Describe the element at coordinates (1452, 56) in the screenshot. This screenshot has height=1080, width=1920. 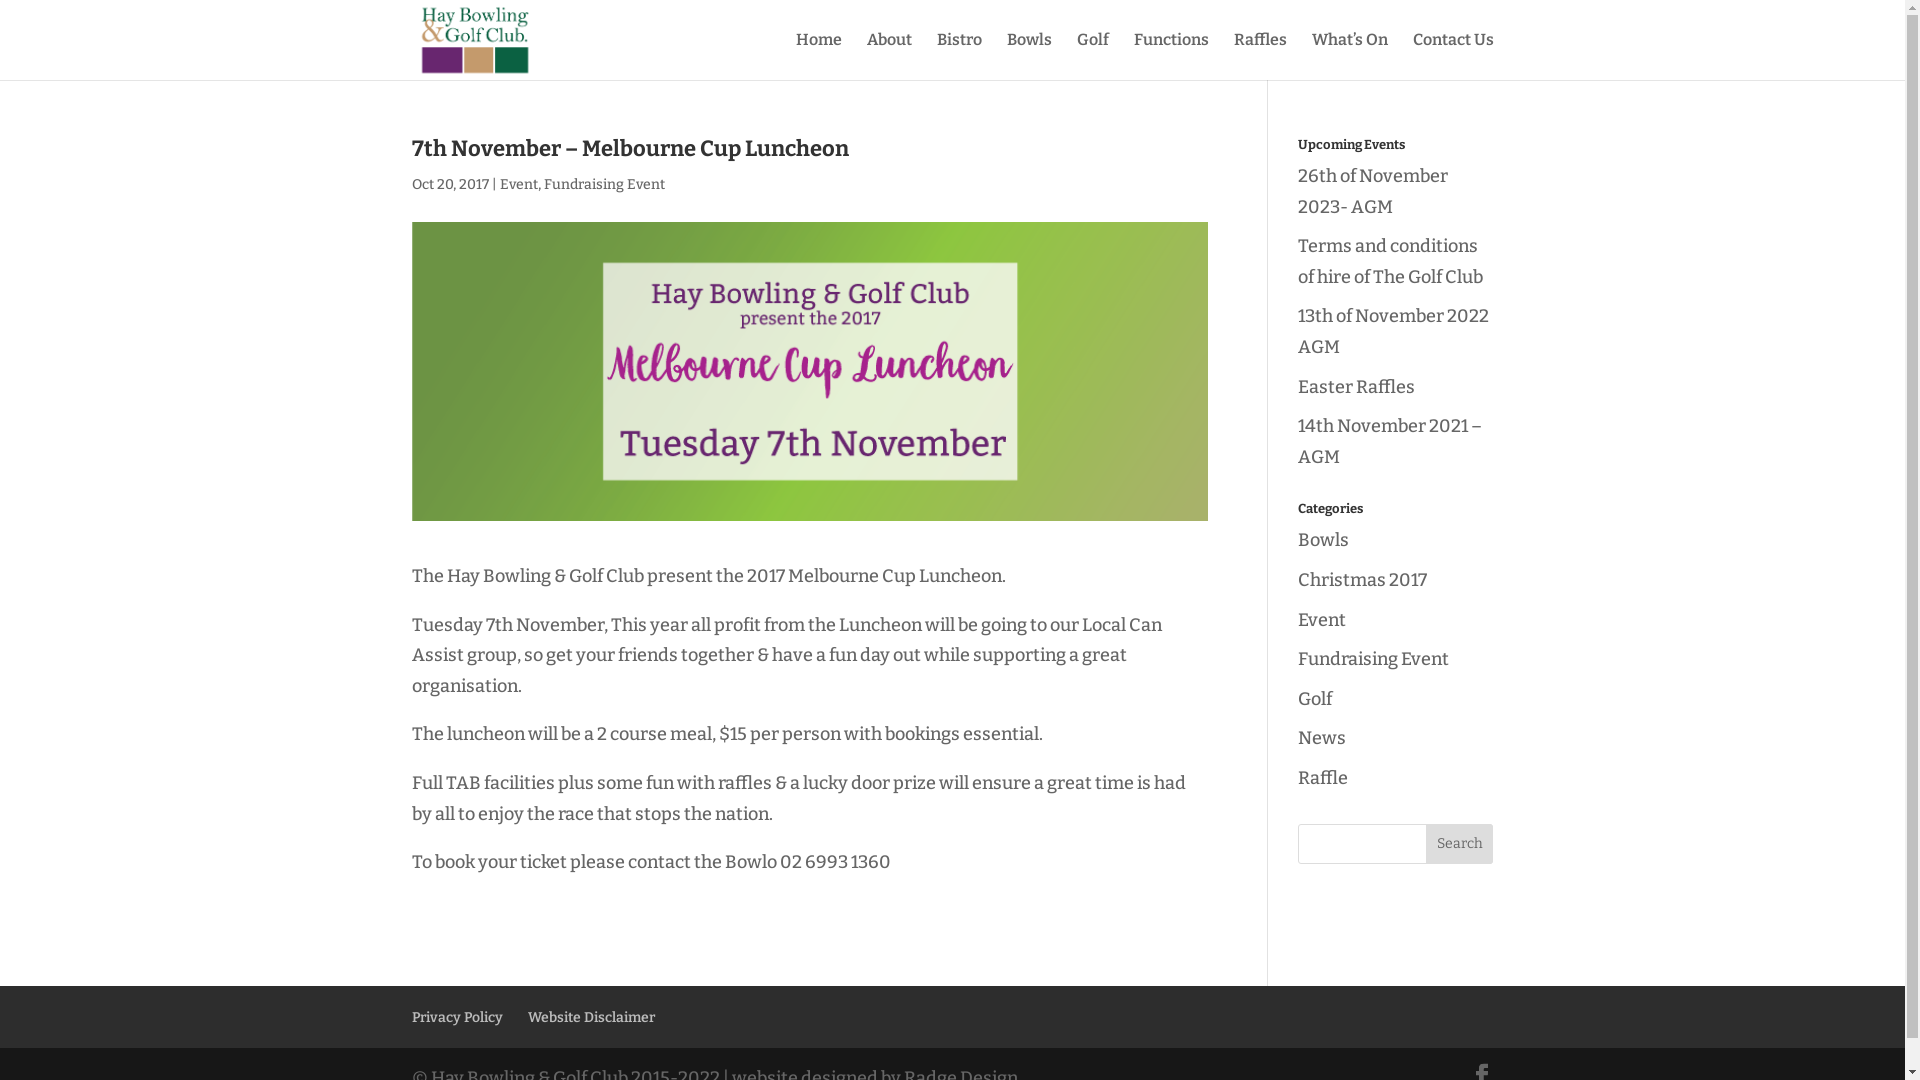
I see `Contact Us` at that location.